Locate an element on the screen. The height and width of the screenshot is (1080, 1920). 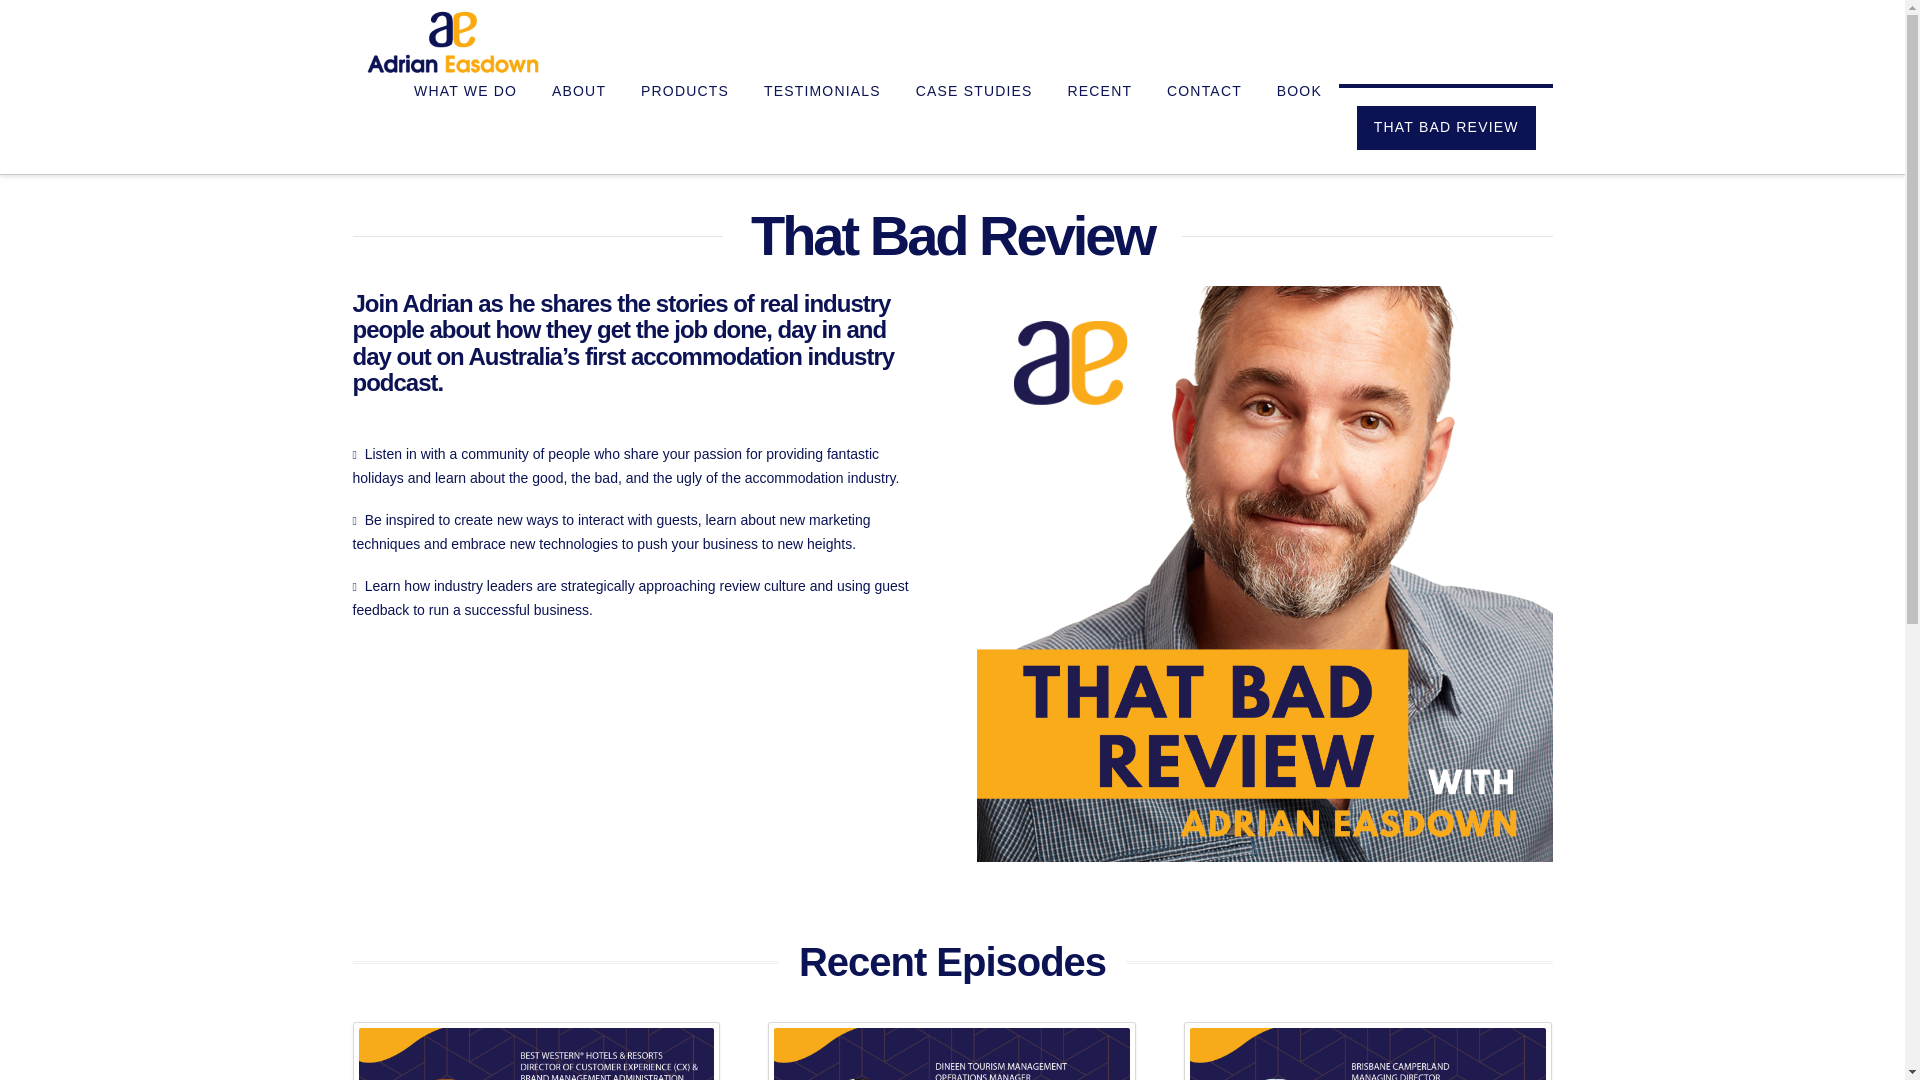
ABOUT is located at coordinates (578, 128).